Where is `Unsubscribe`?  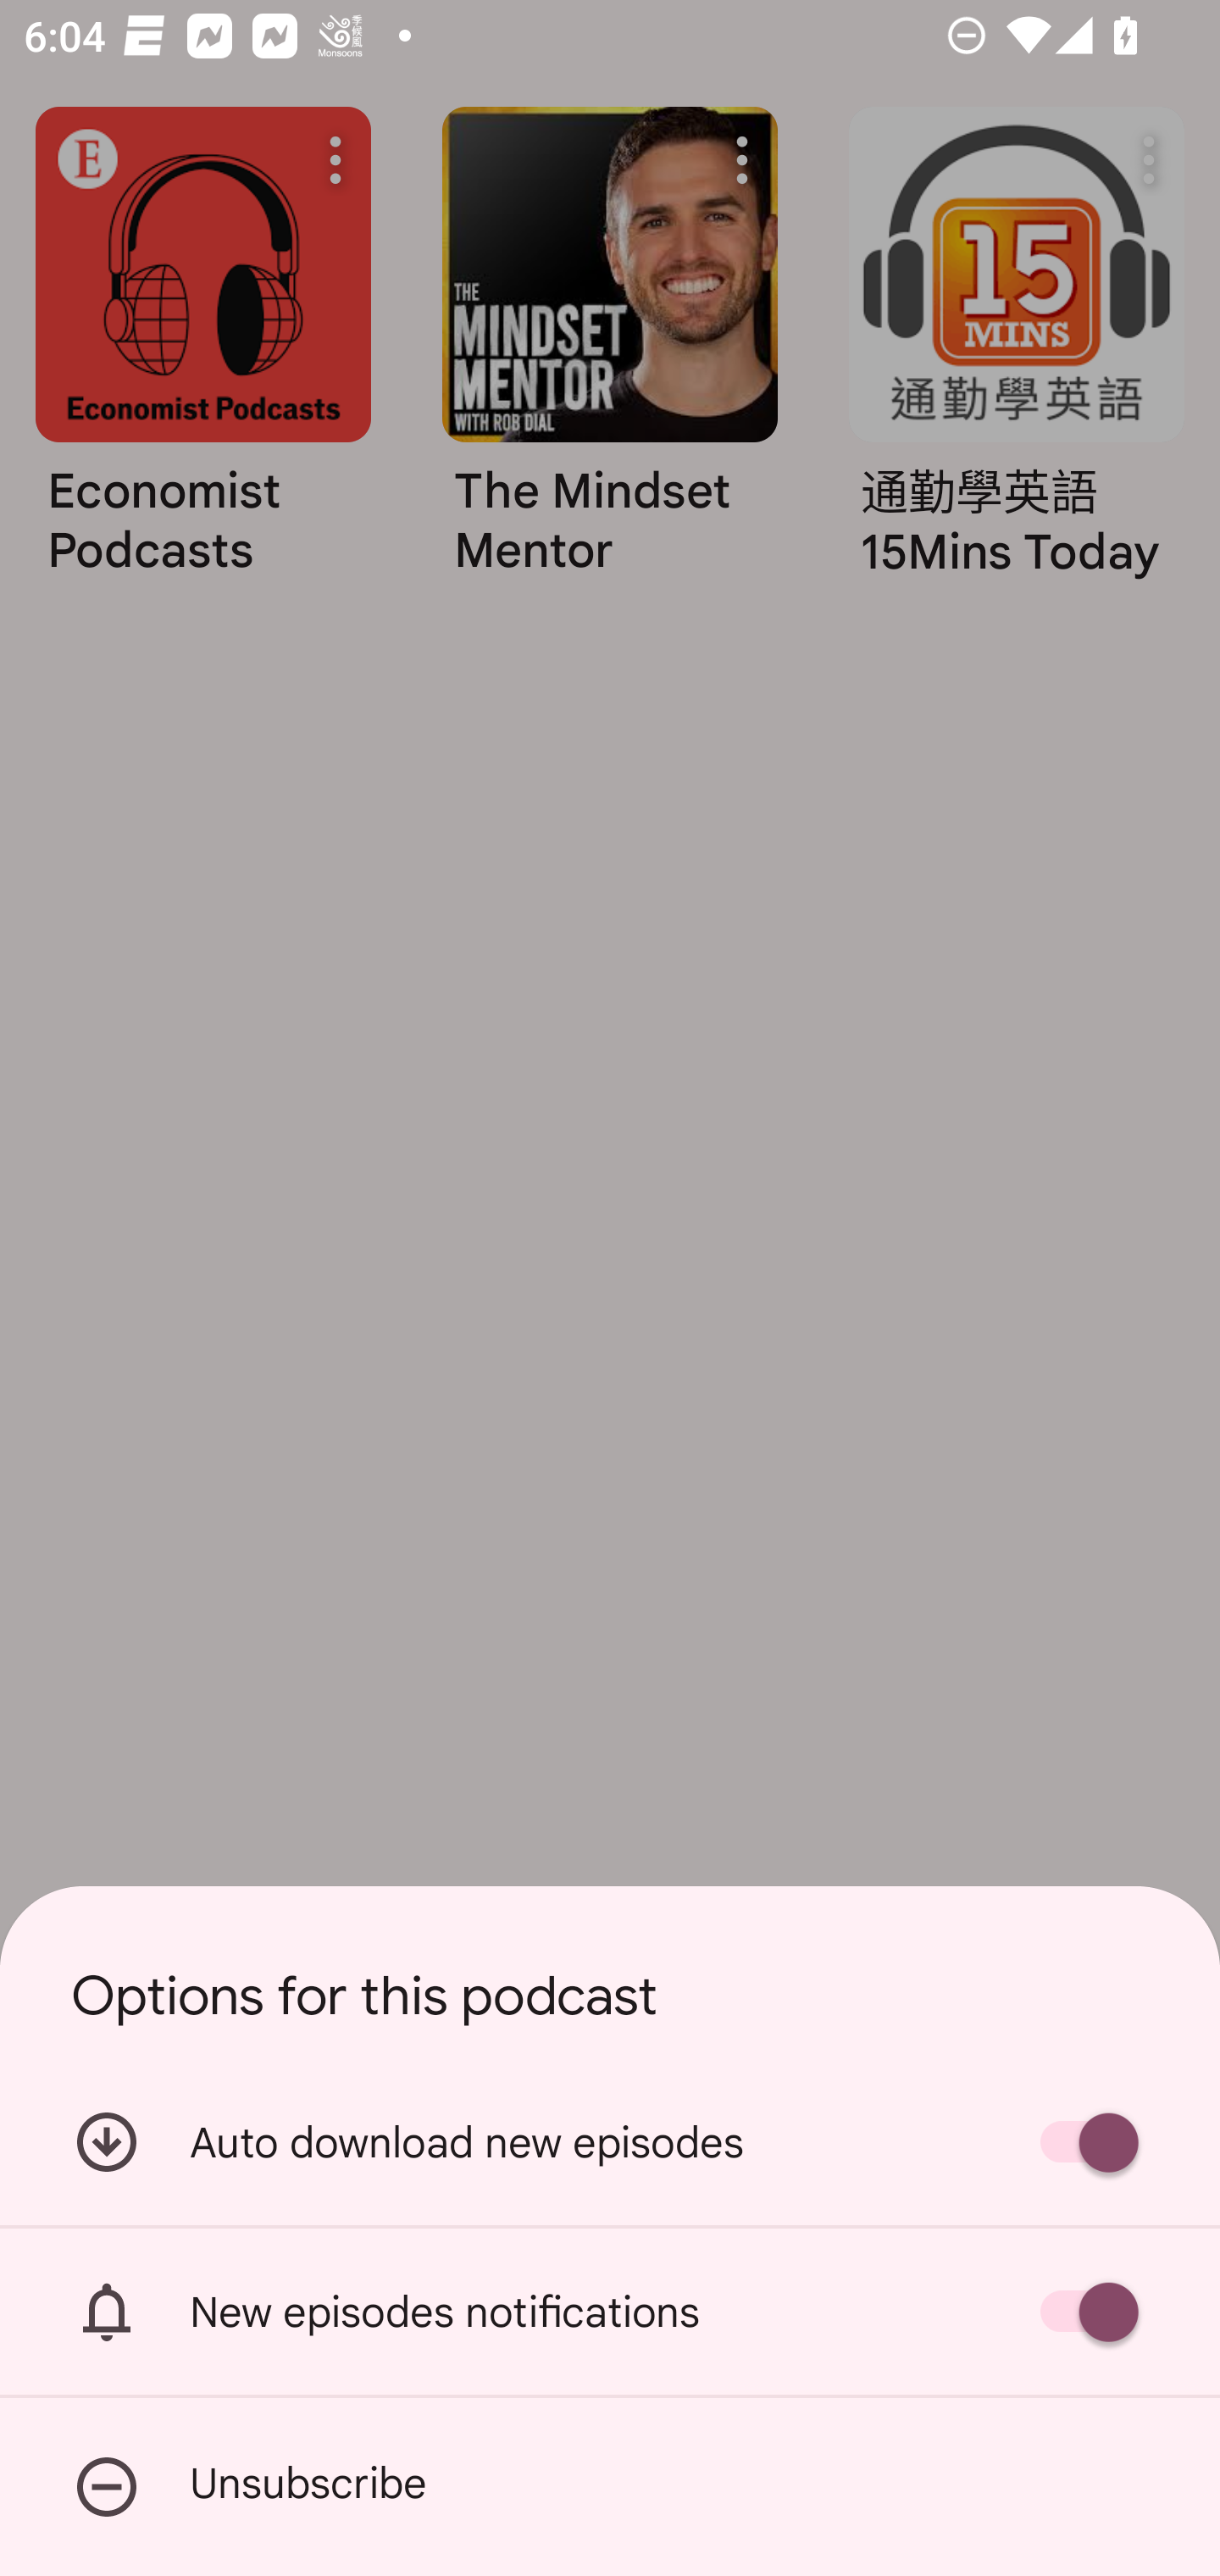 Unsubscribe is located at coordinates (610, 2487).